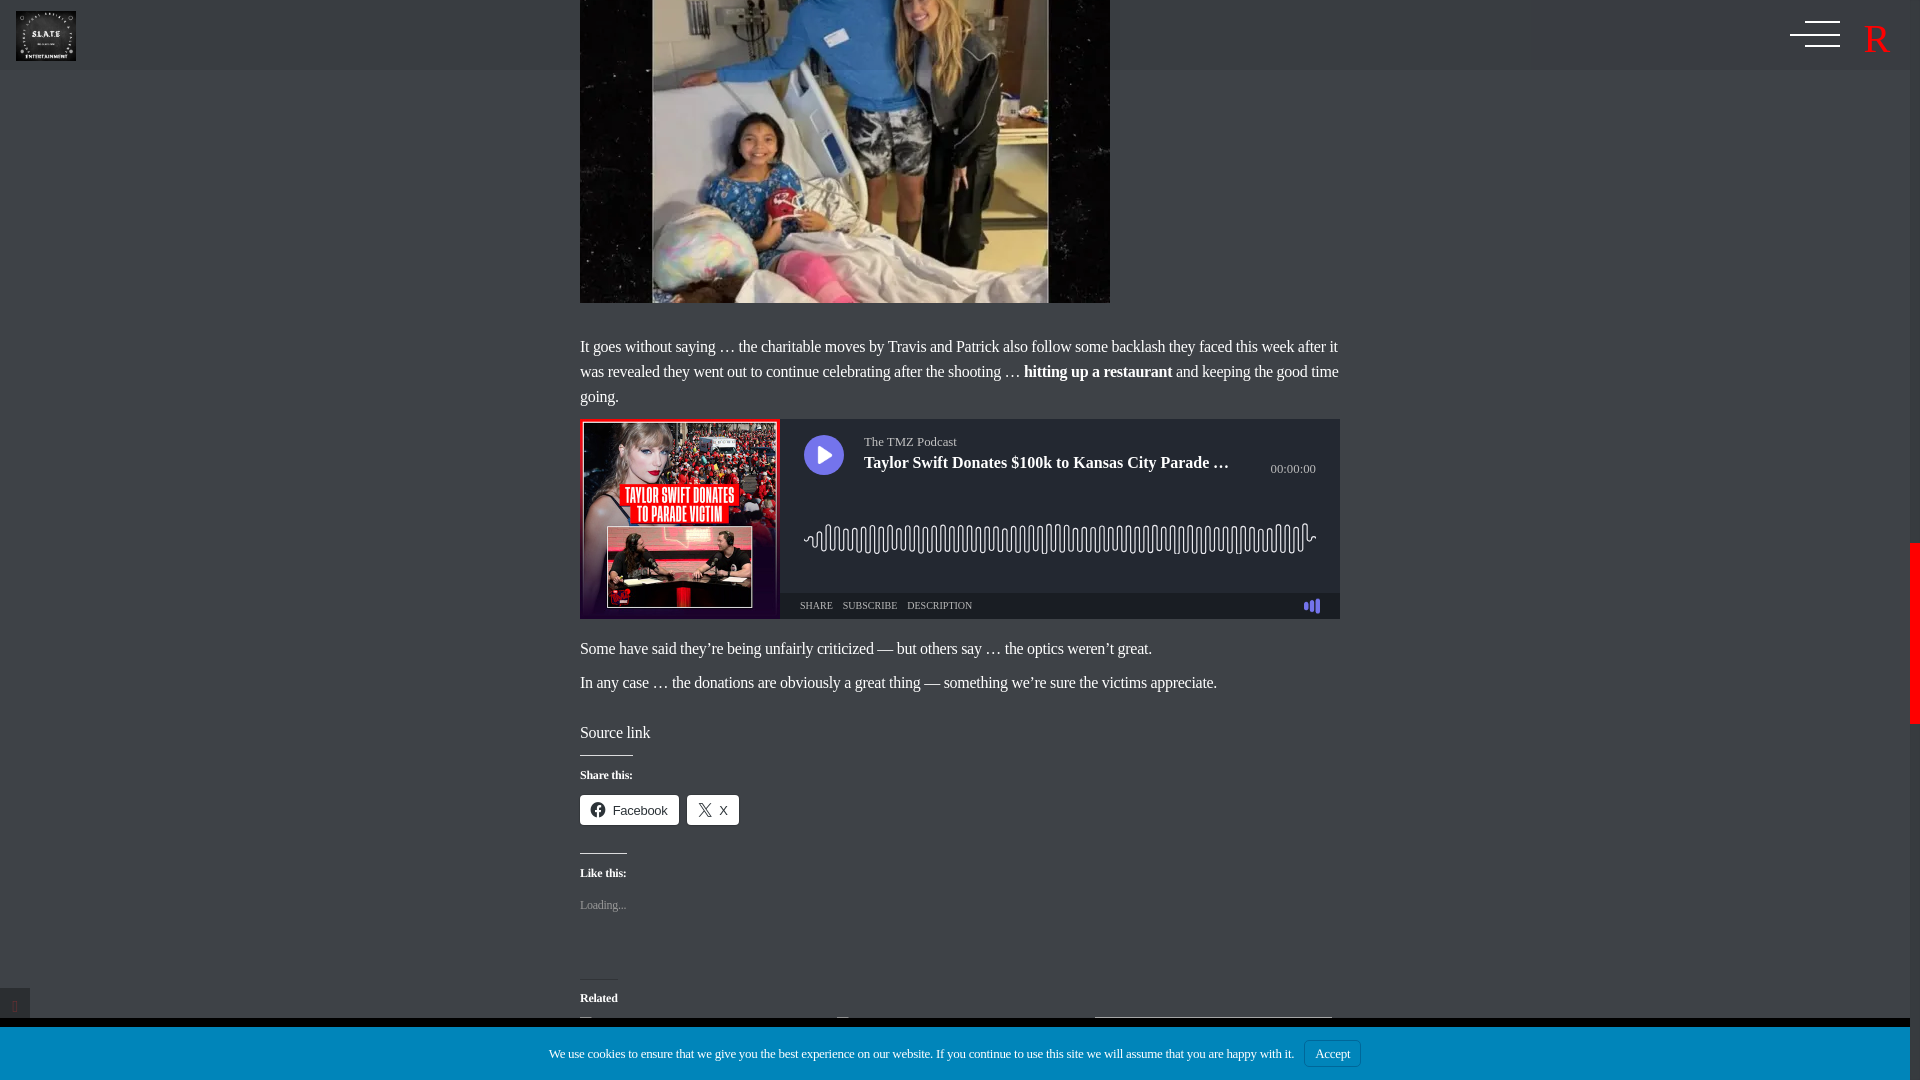 This screenshot has width=1920, height=1080. Describe the element at coordinates (698, 1048) in the screenshot. I see `Travis Kelce Reacts to Tragedy` at that location.